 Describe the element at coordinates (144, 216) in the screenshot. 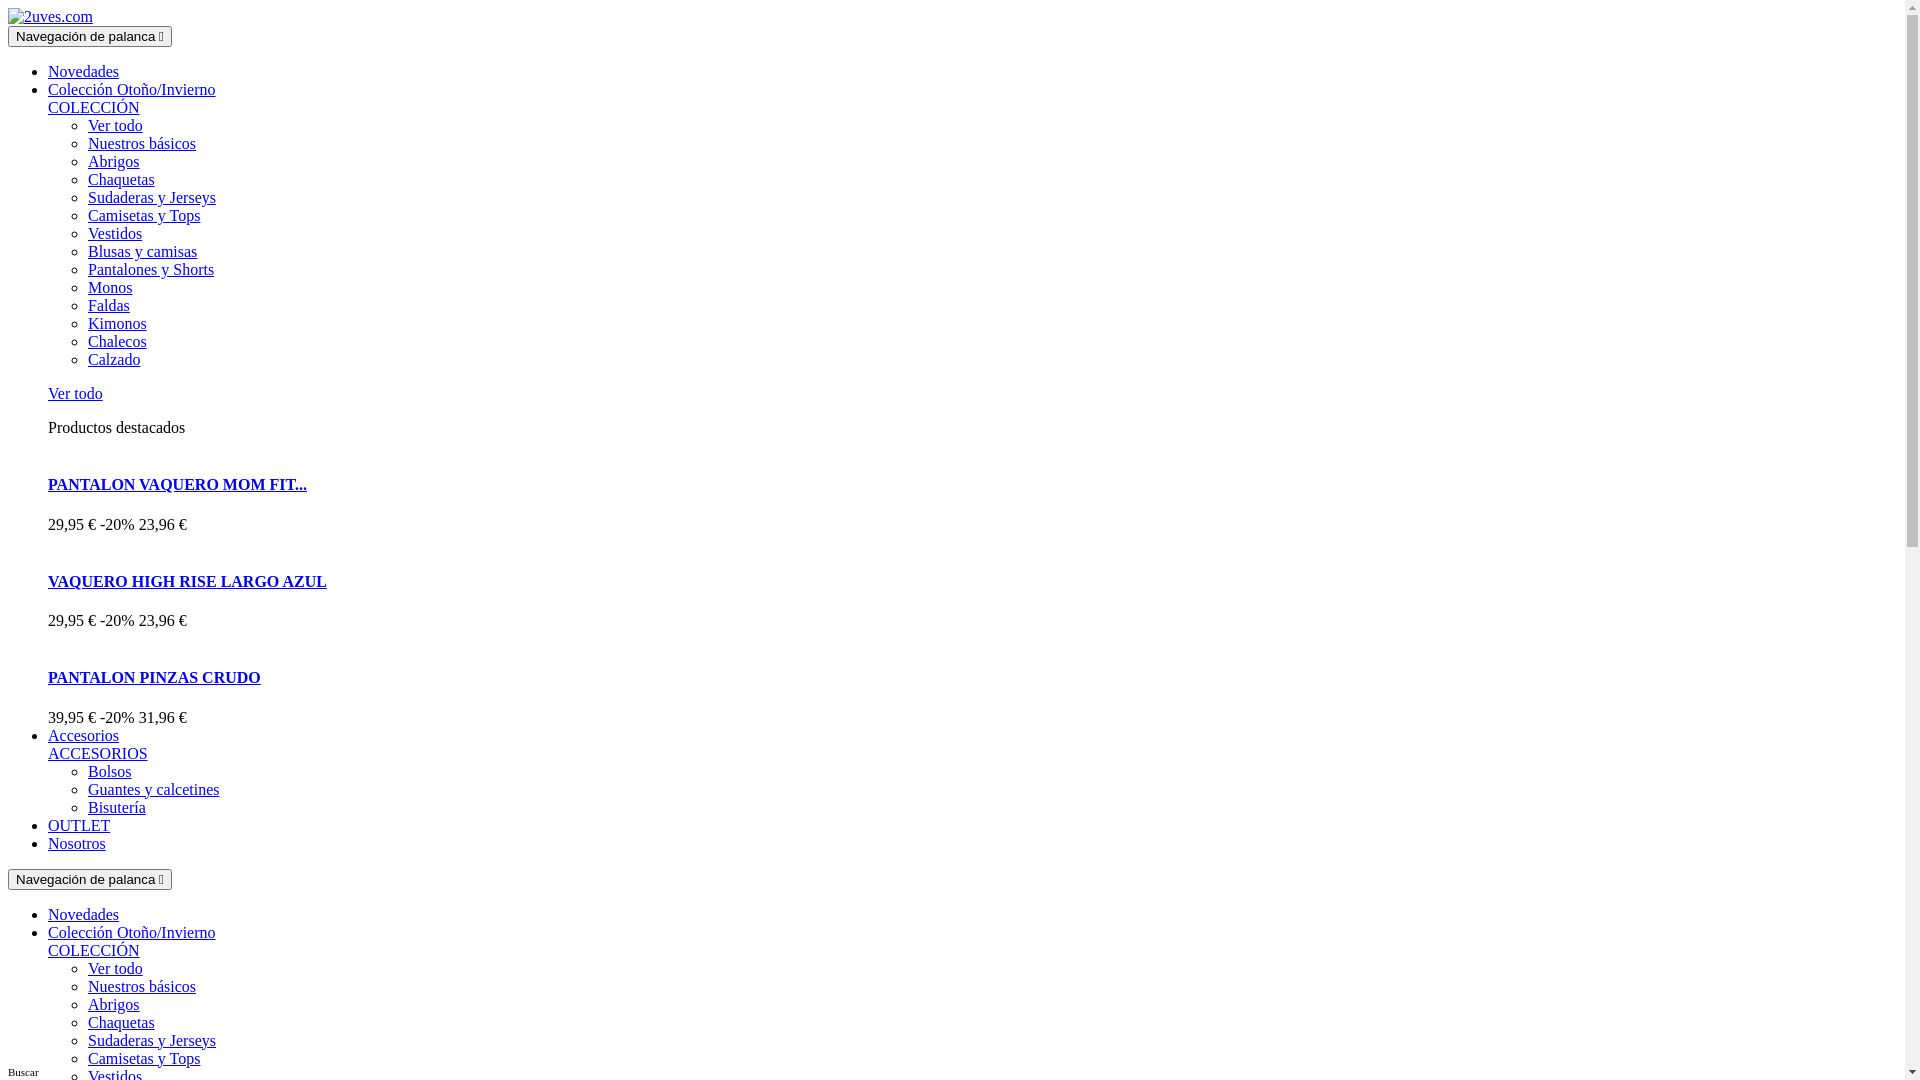

I see `Camisetas y Tops` at that location.